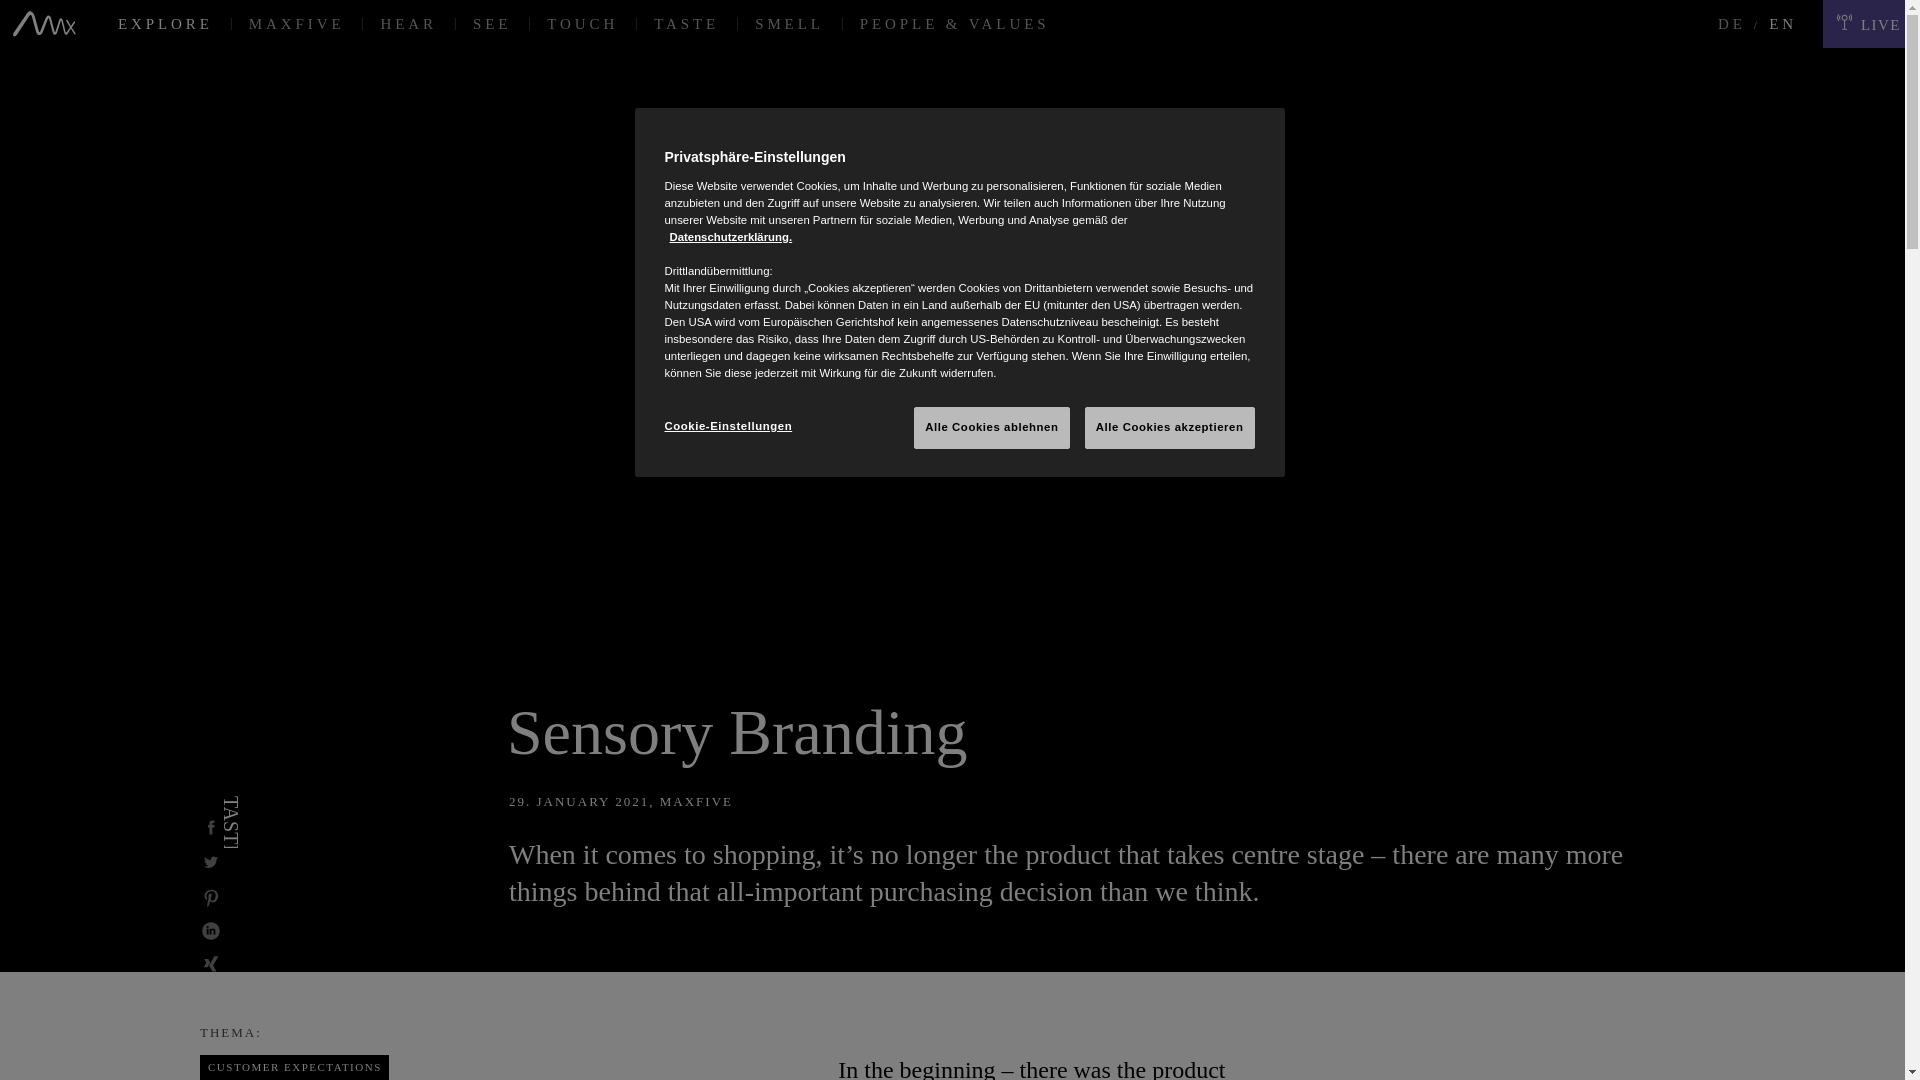 The width and height of the screenshot is (1920, 1080). I want to click on HEAR, so click(408, 24).